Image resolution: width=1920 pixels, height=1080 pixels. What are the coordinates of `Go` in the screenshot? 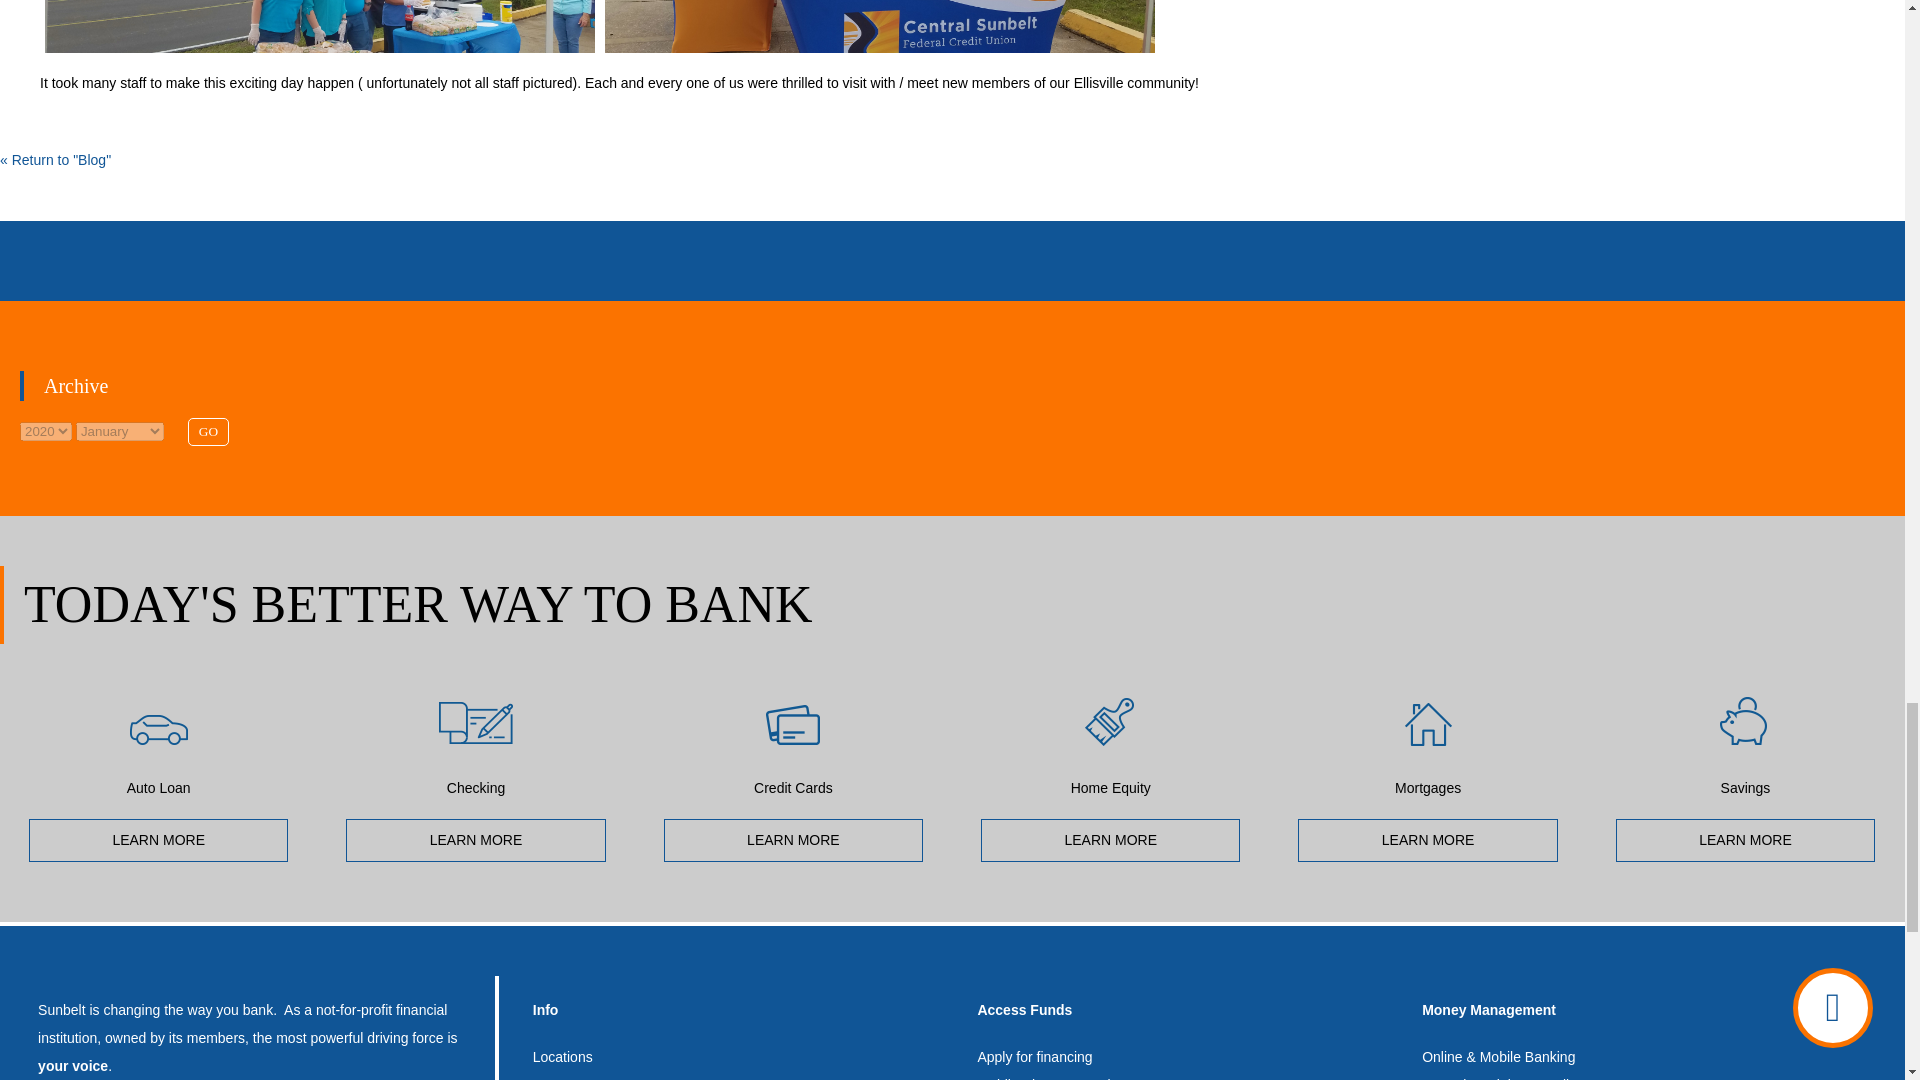 It's located at (208, 432).